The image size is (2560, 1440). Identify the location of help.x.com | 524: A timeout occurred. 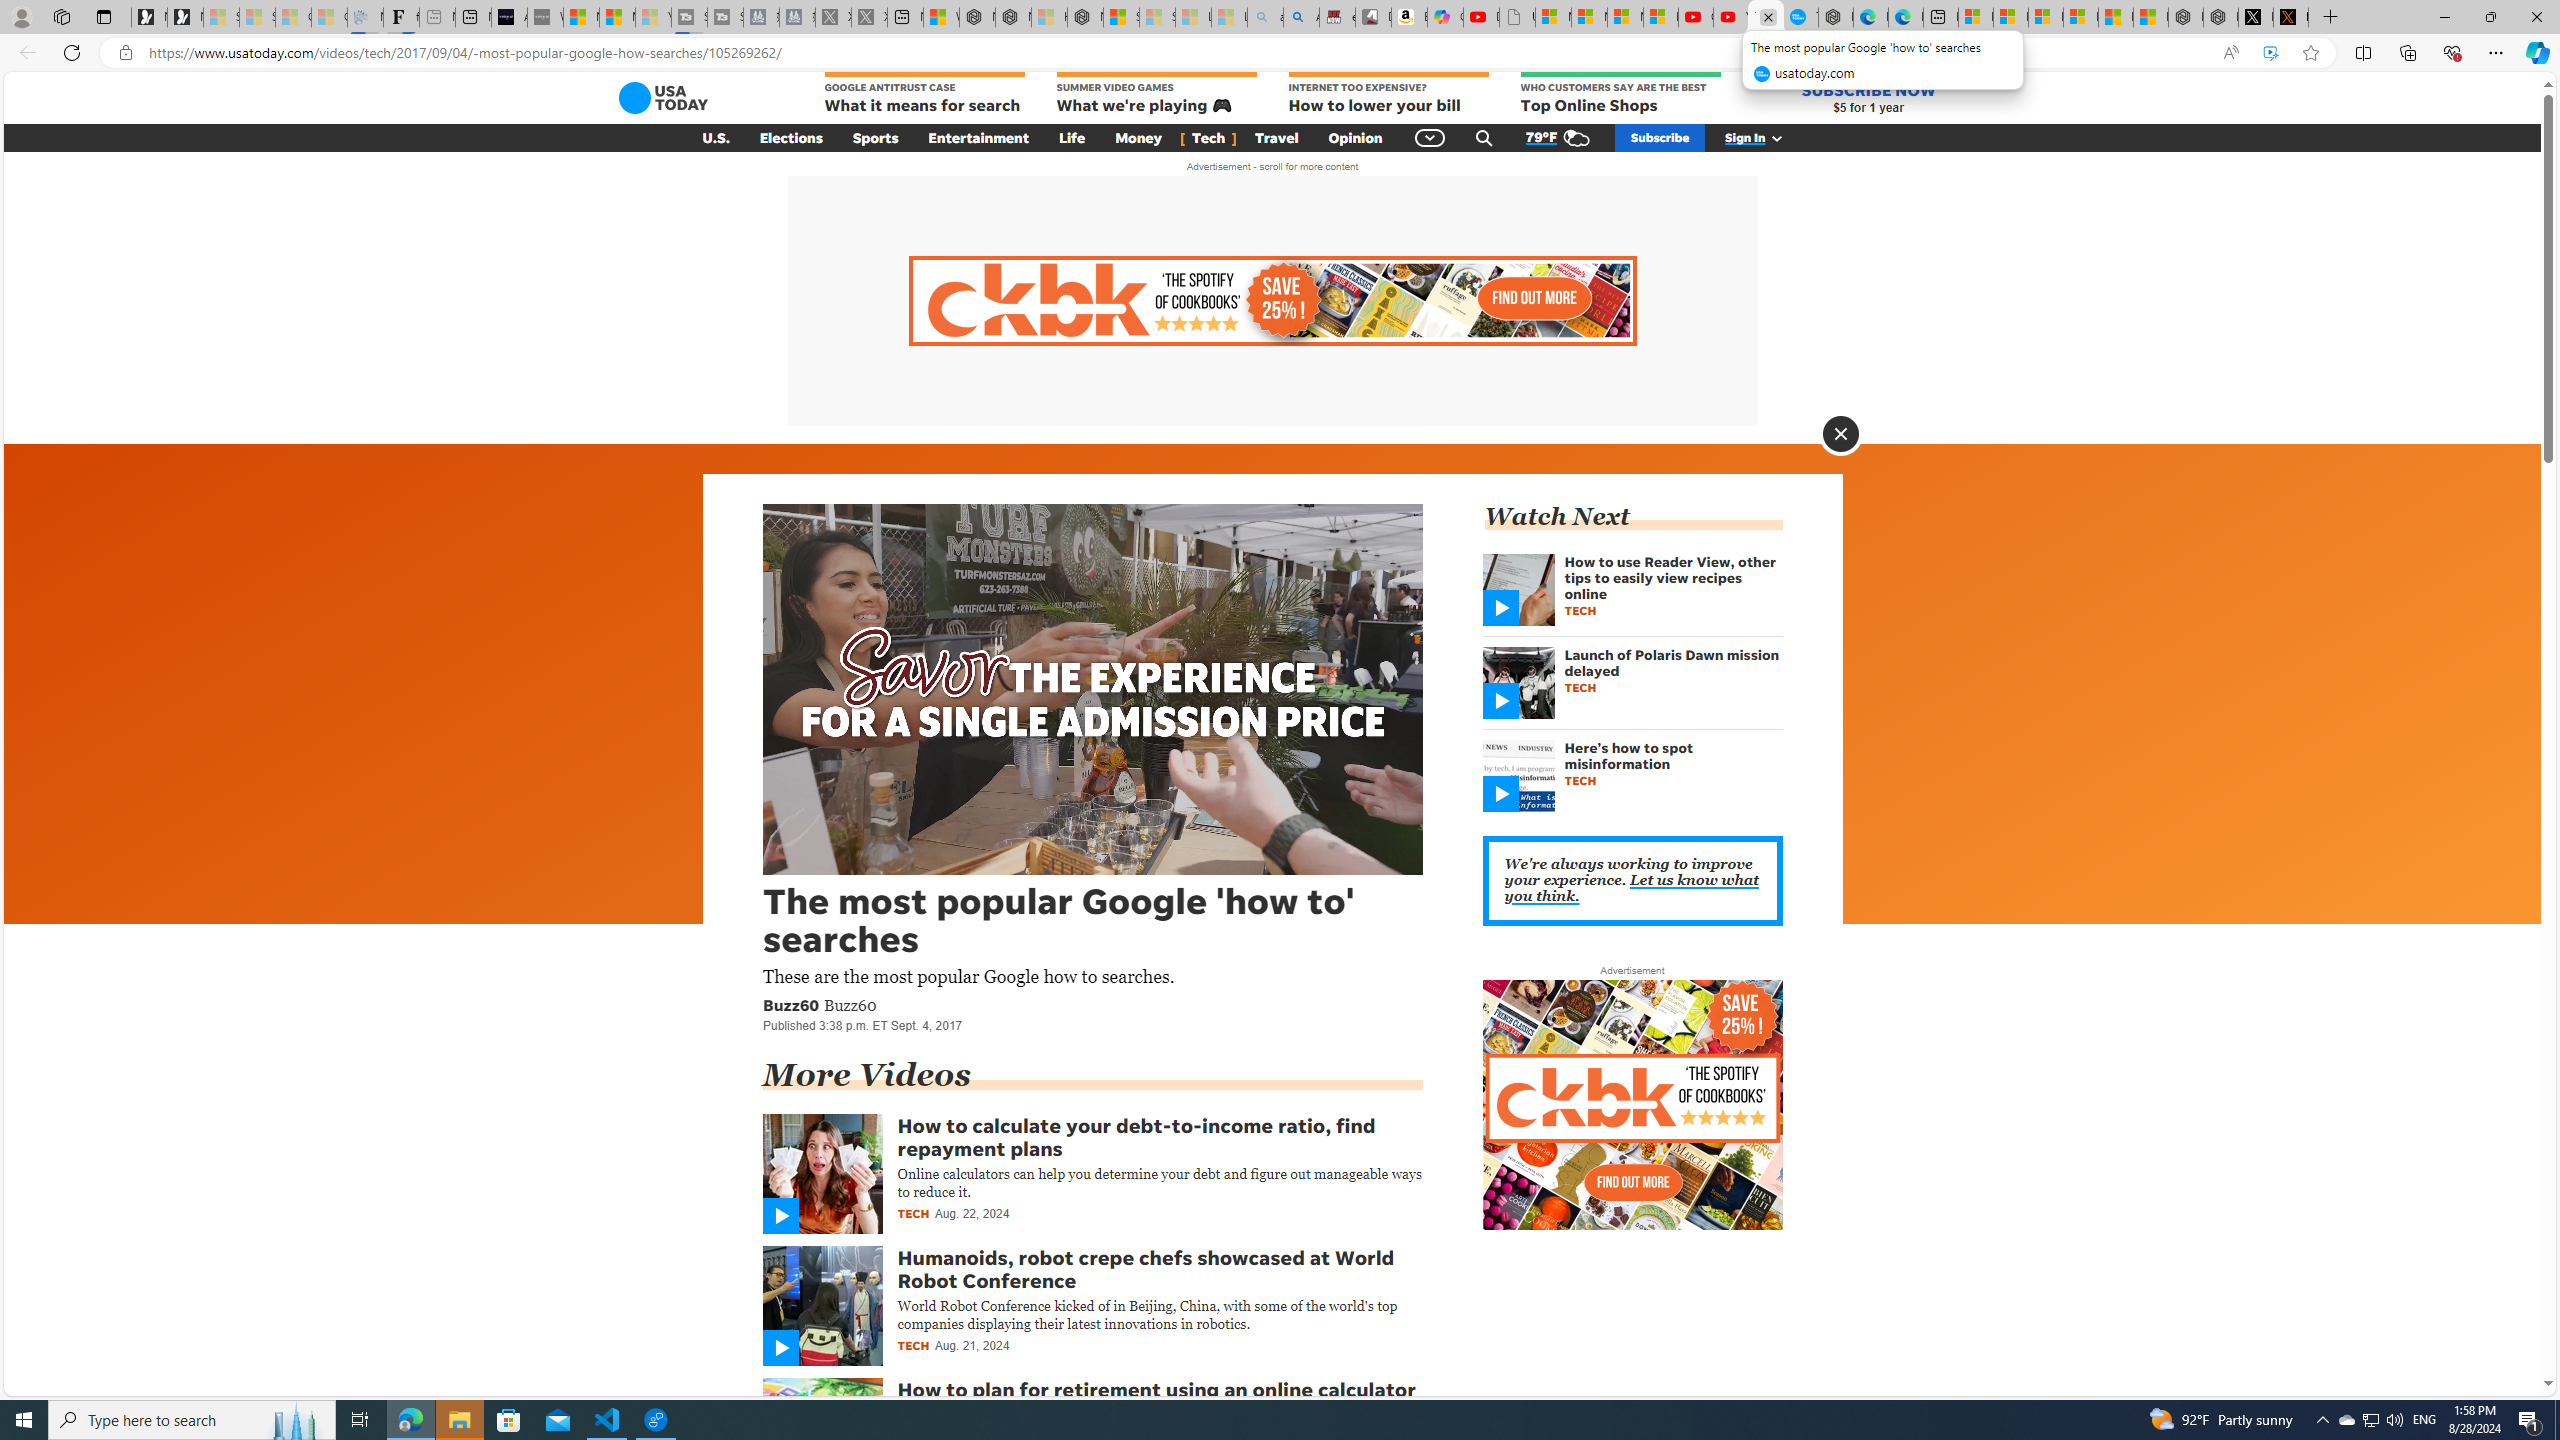
(2290, 17).